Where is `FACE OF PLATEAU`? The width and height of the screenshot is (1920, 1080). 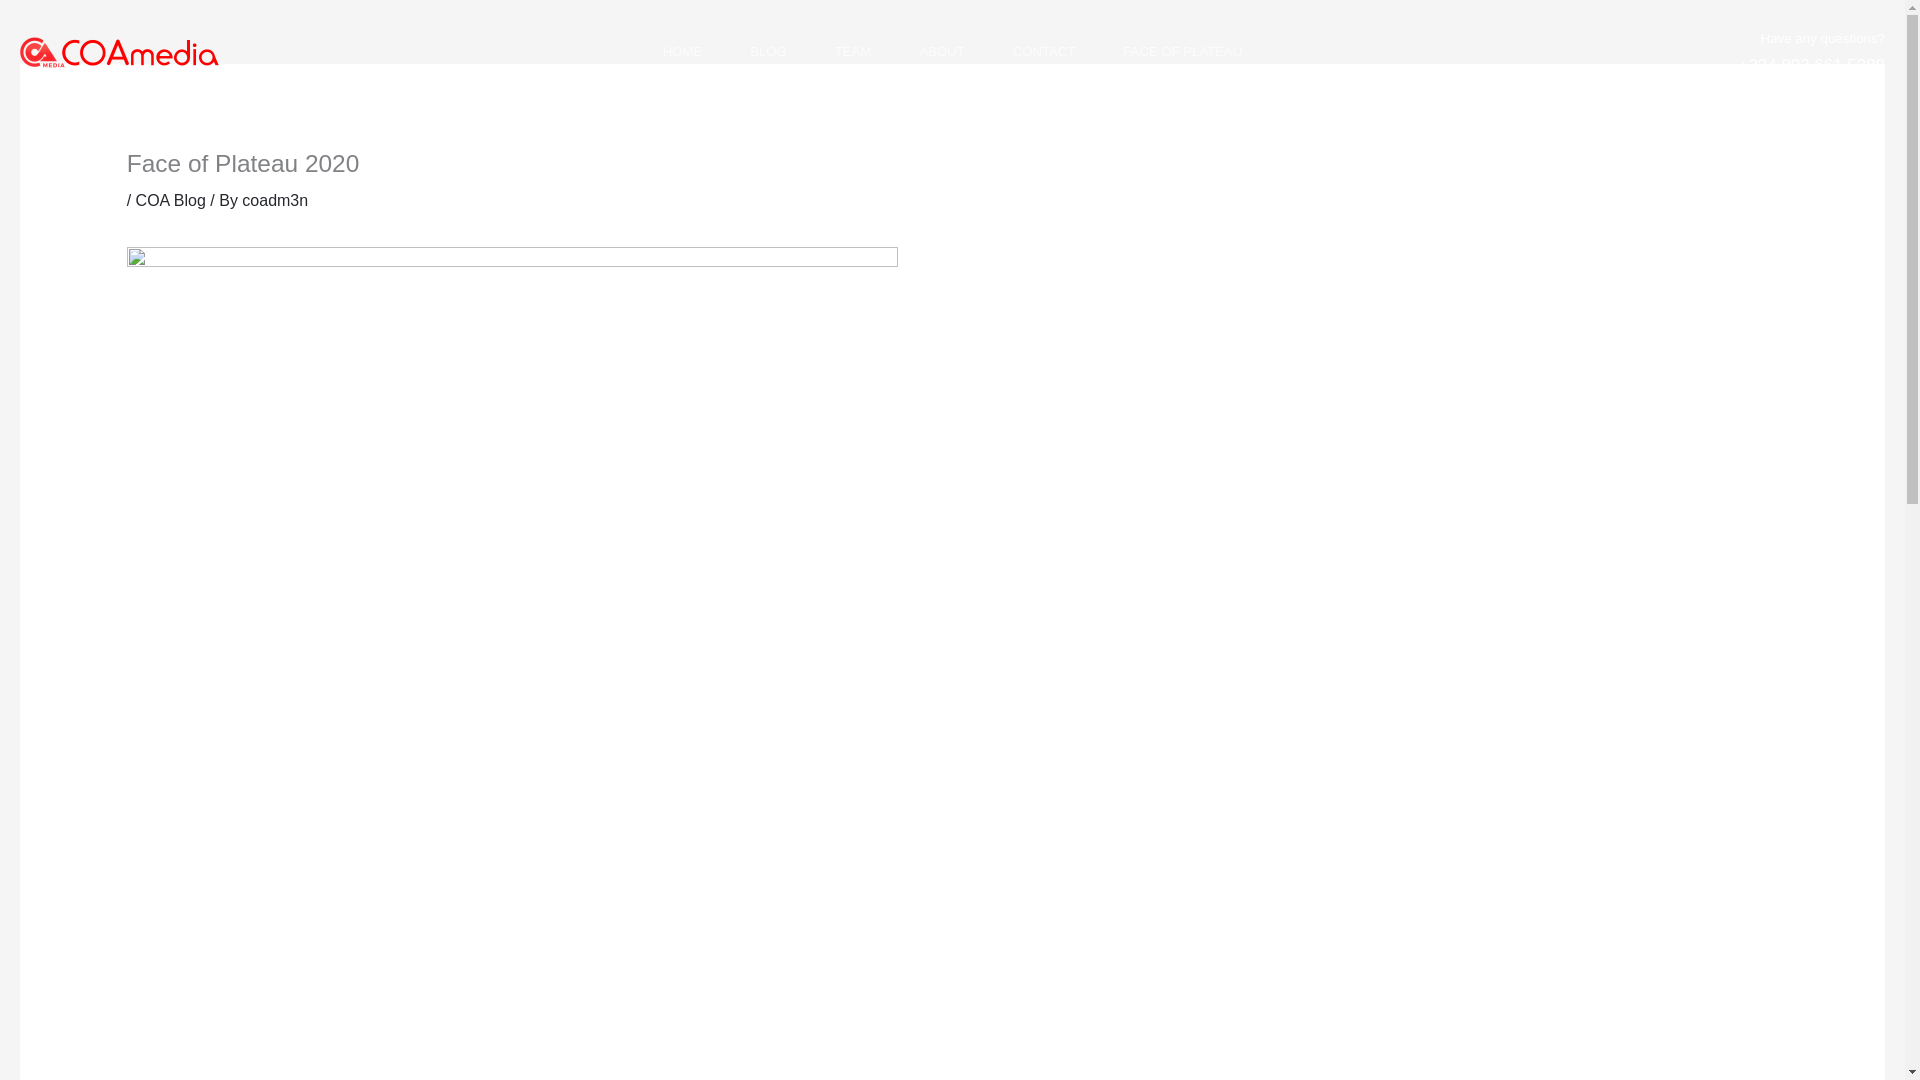 FACE OF PLATEAU is located at coordinates (1182, 52).